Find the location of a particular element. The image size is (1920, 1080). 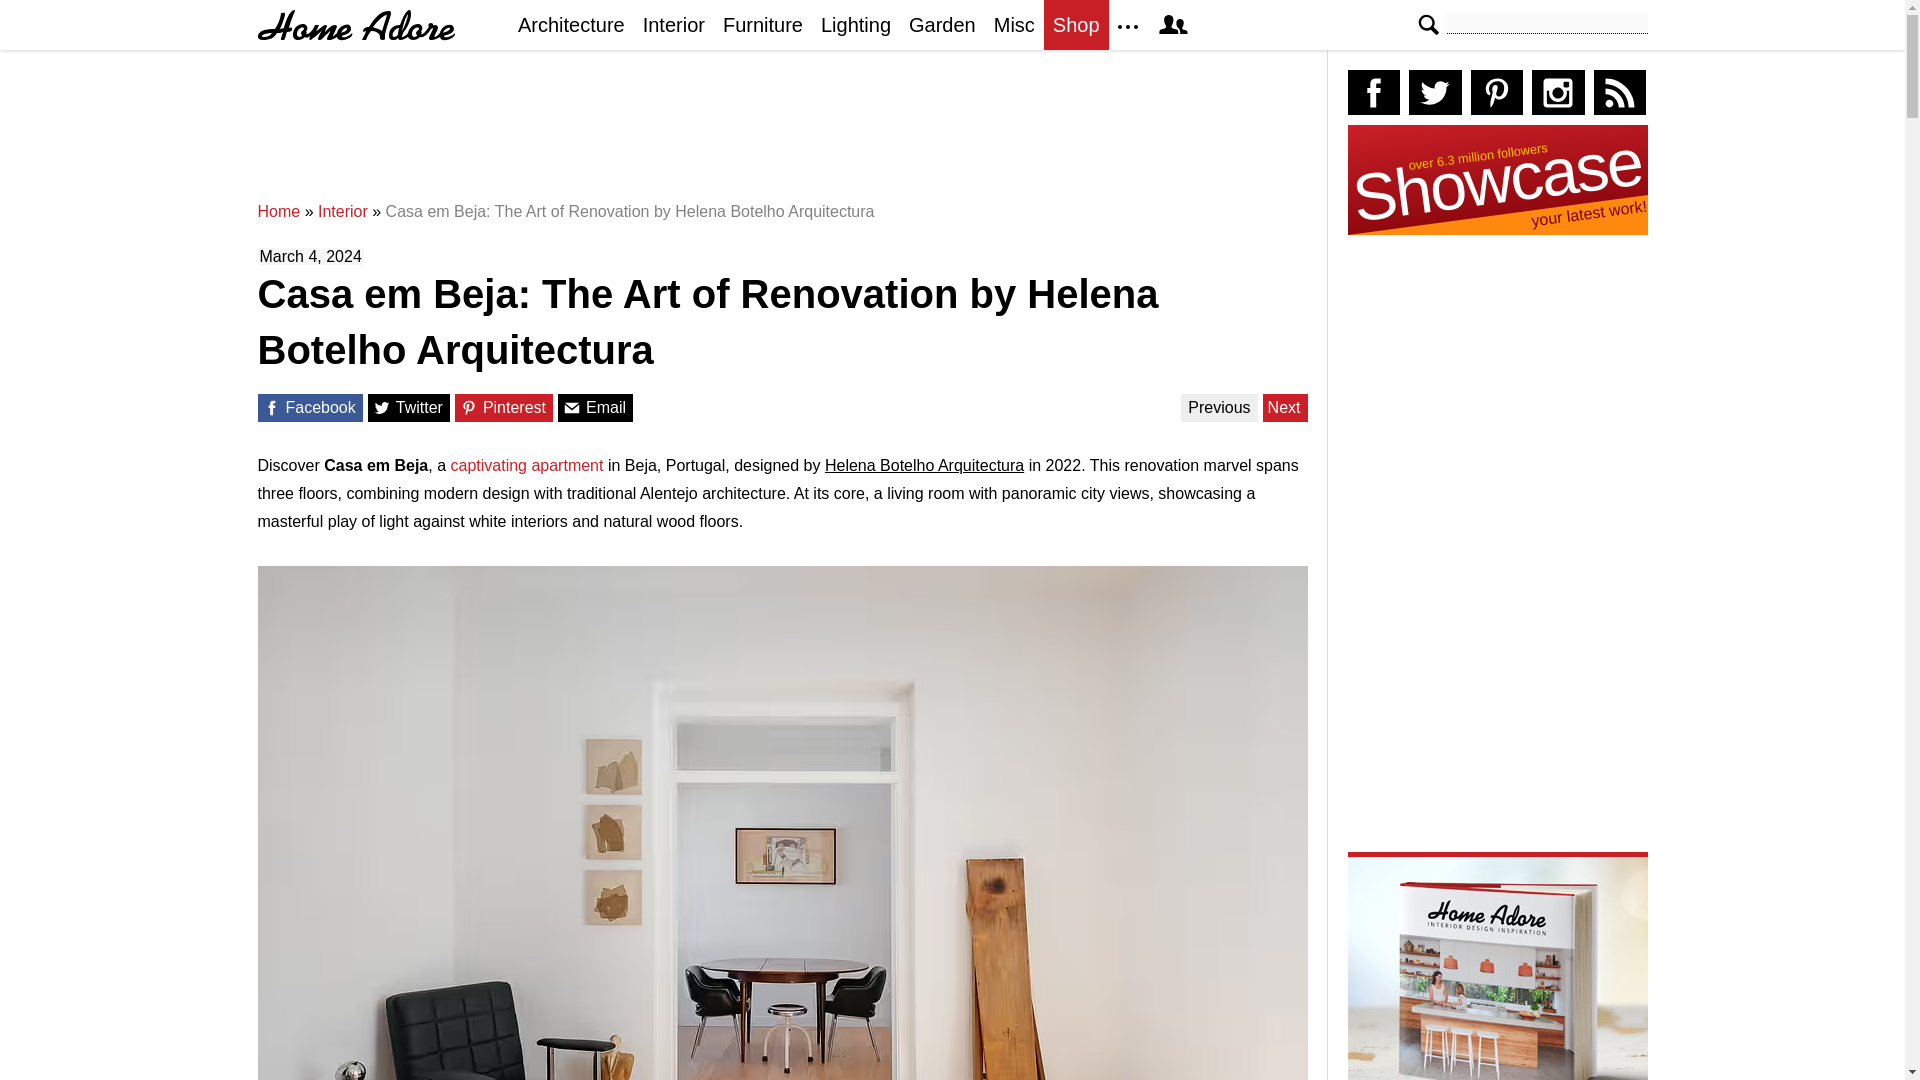

HomeAdore is located at coordinates (356, 25).